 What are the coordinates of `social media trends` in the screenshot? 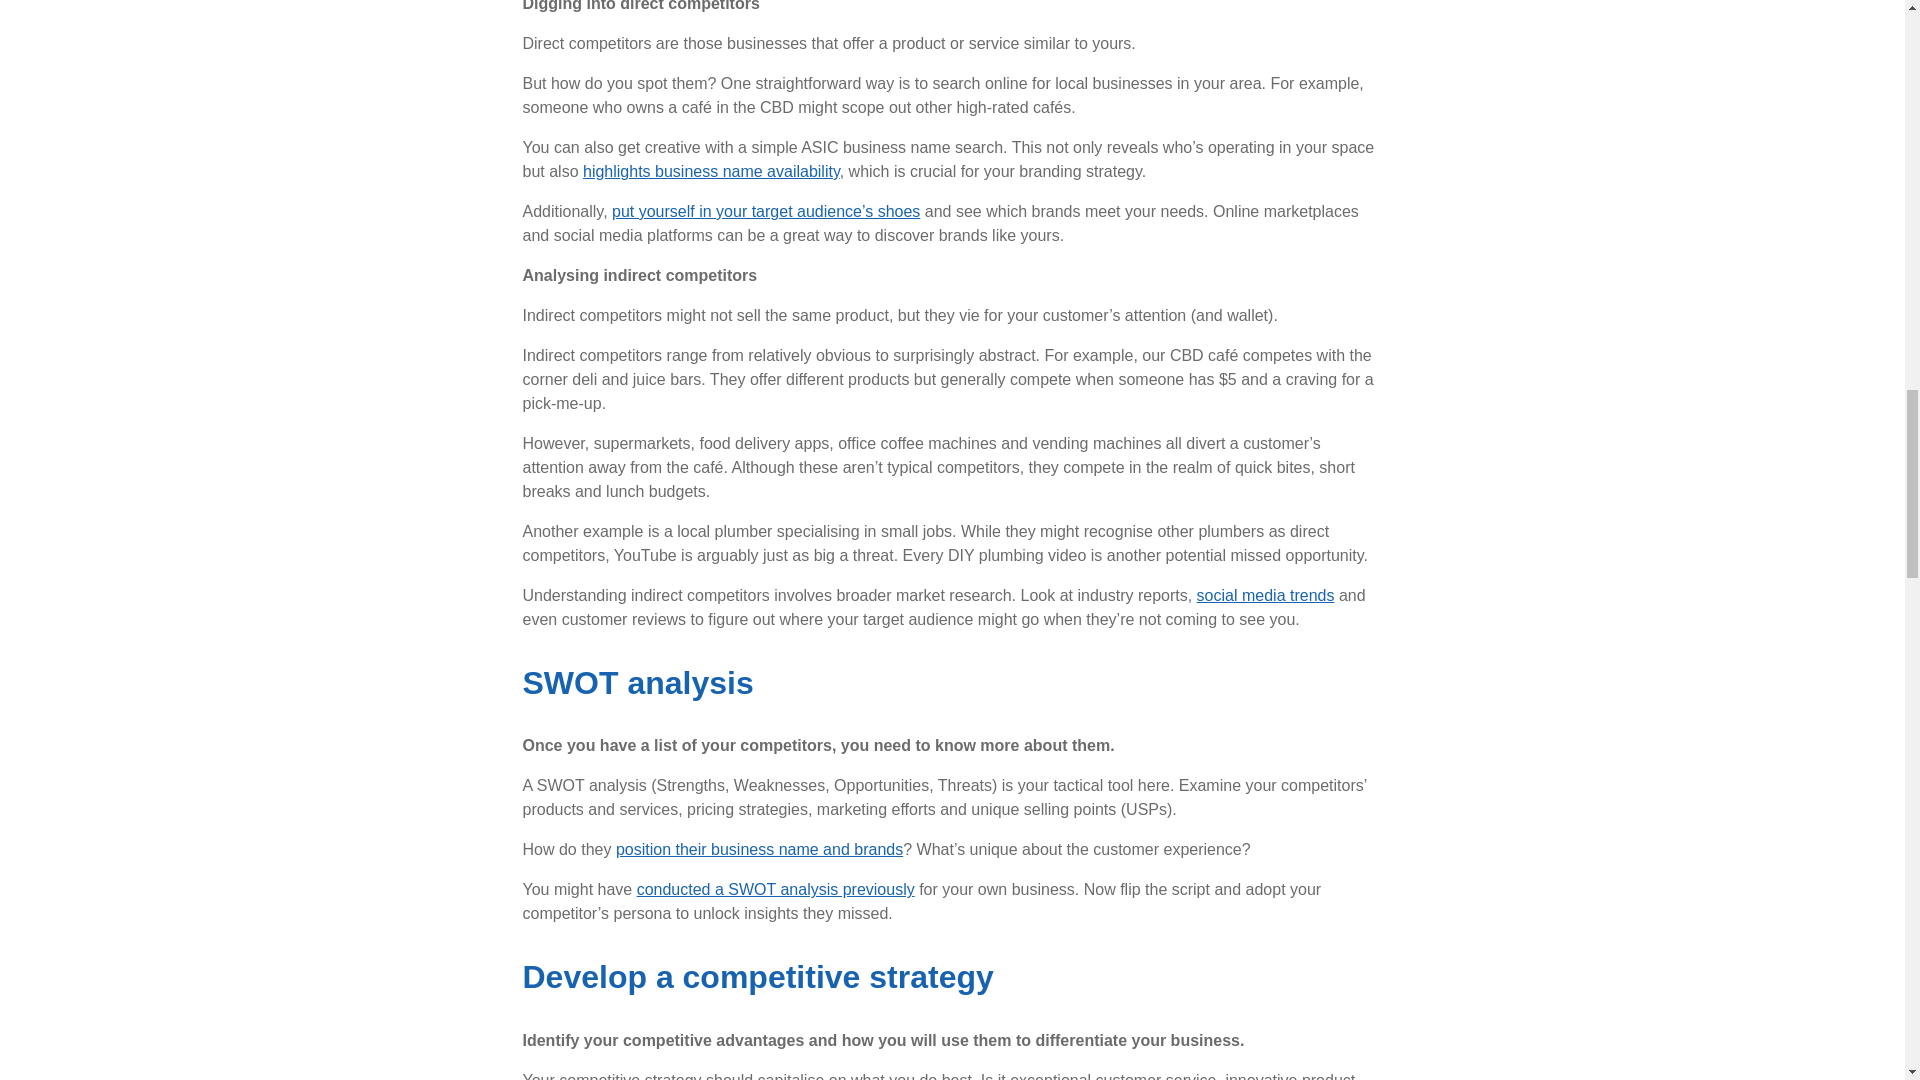 It's located at (1265, 595).